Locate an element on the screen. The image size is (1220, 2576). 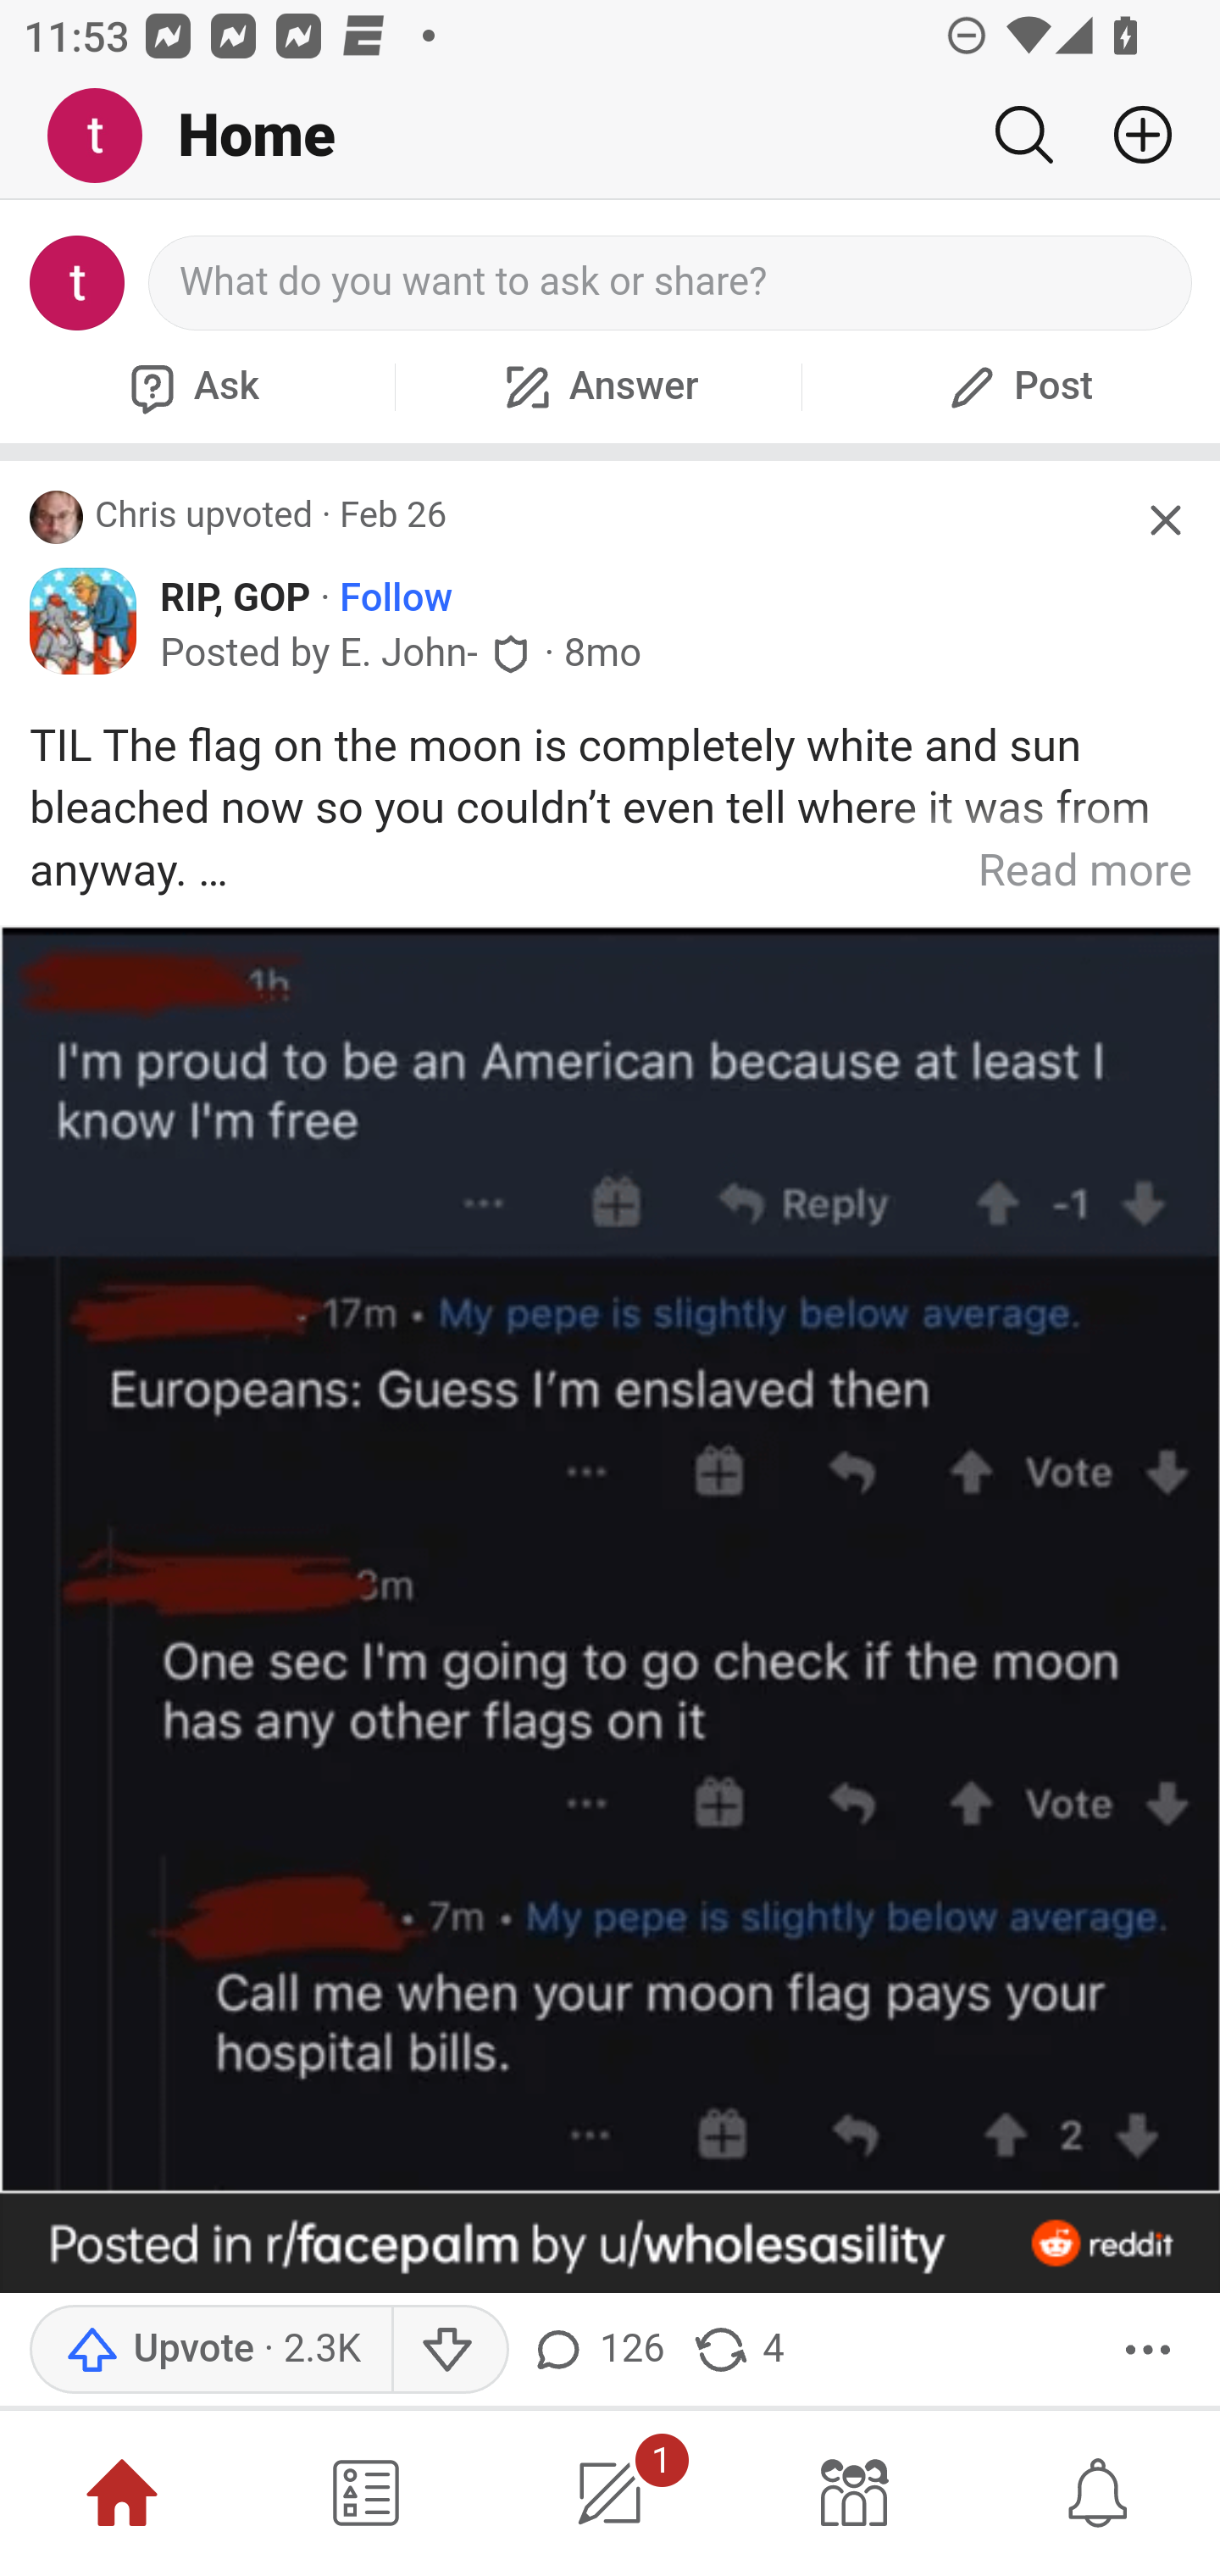
Me is located at coordinates (107, 136).